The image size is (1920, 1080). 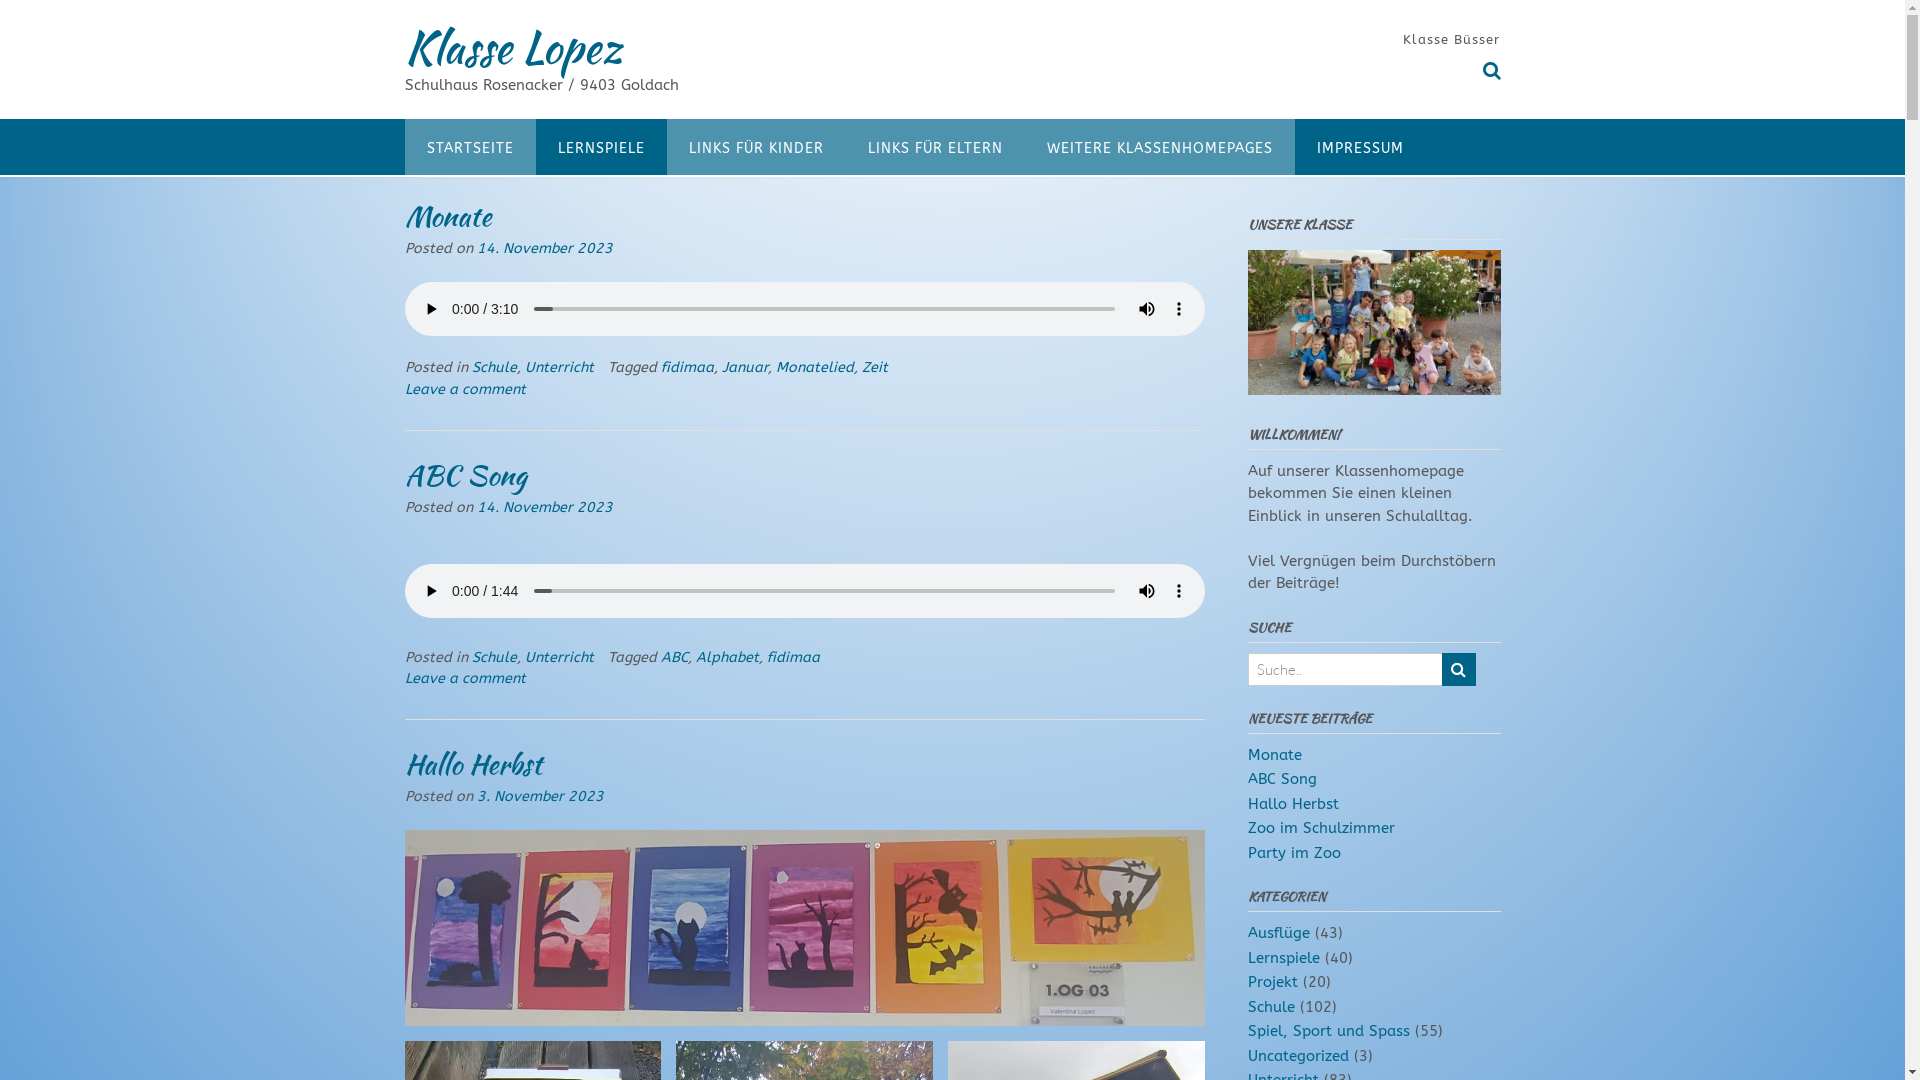 What do you see at coordinates (1345, 670) in the screenshot?
I see `Search for:` at bounding box center [1345, 670].